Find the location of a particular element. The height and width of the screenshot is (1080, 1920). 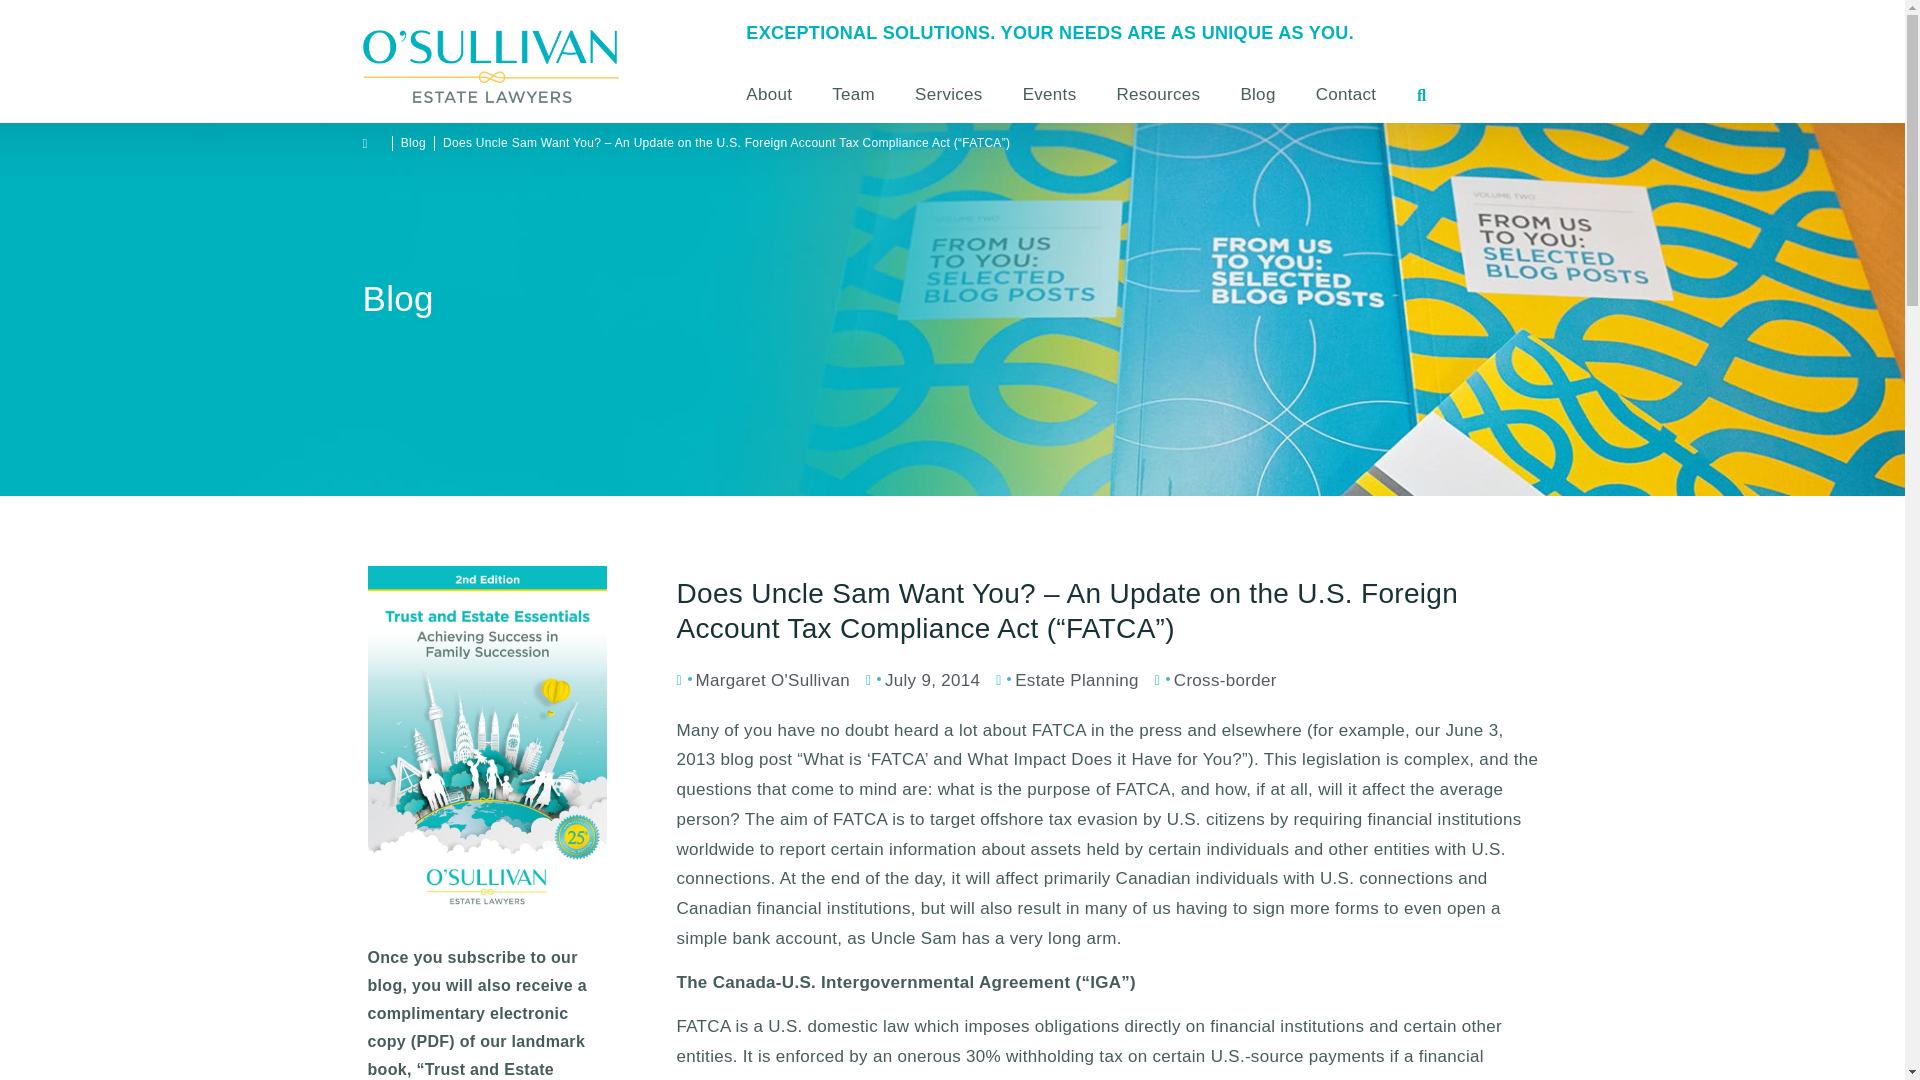

Contact is located at coordinates (1346, 94).